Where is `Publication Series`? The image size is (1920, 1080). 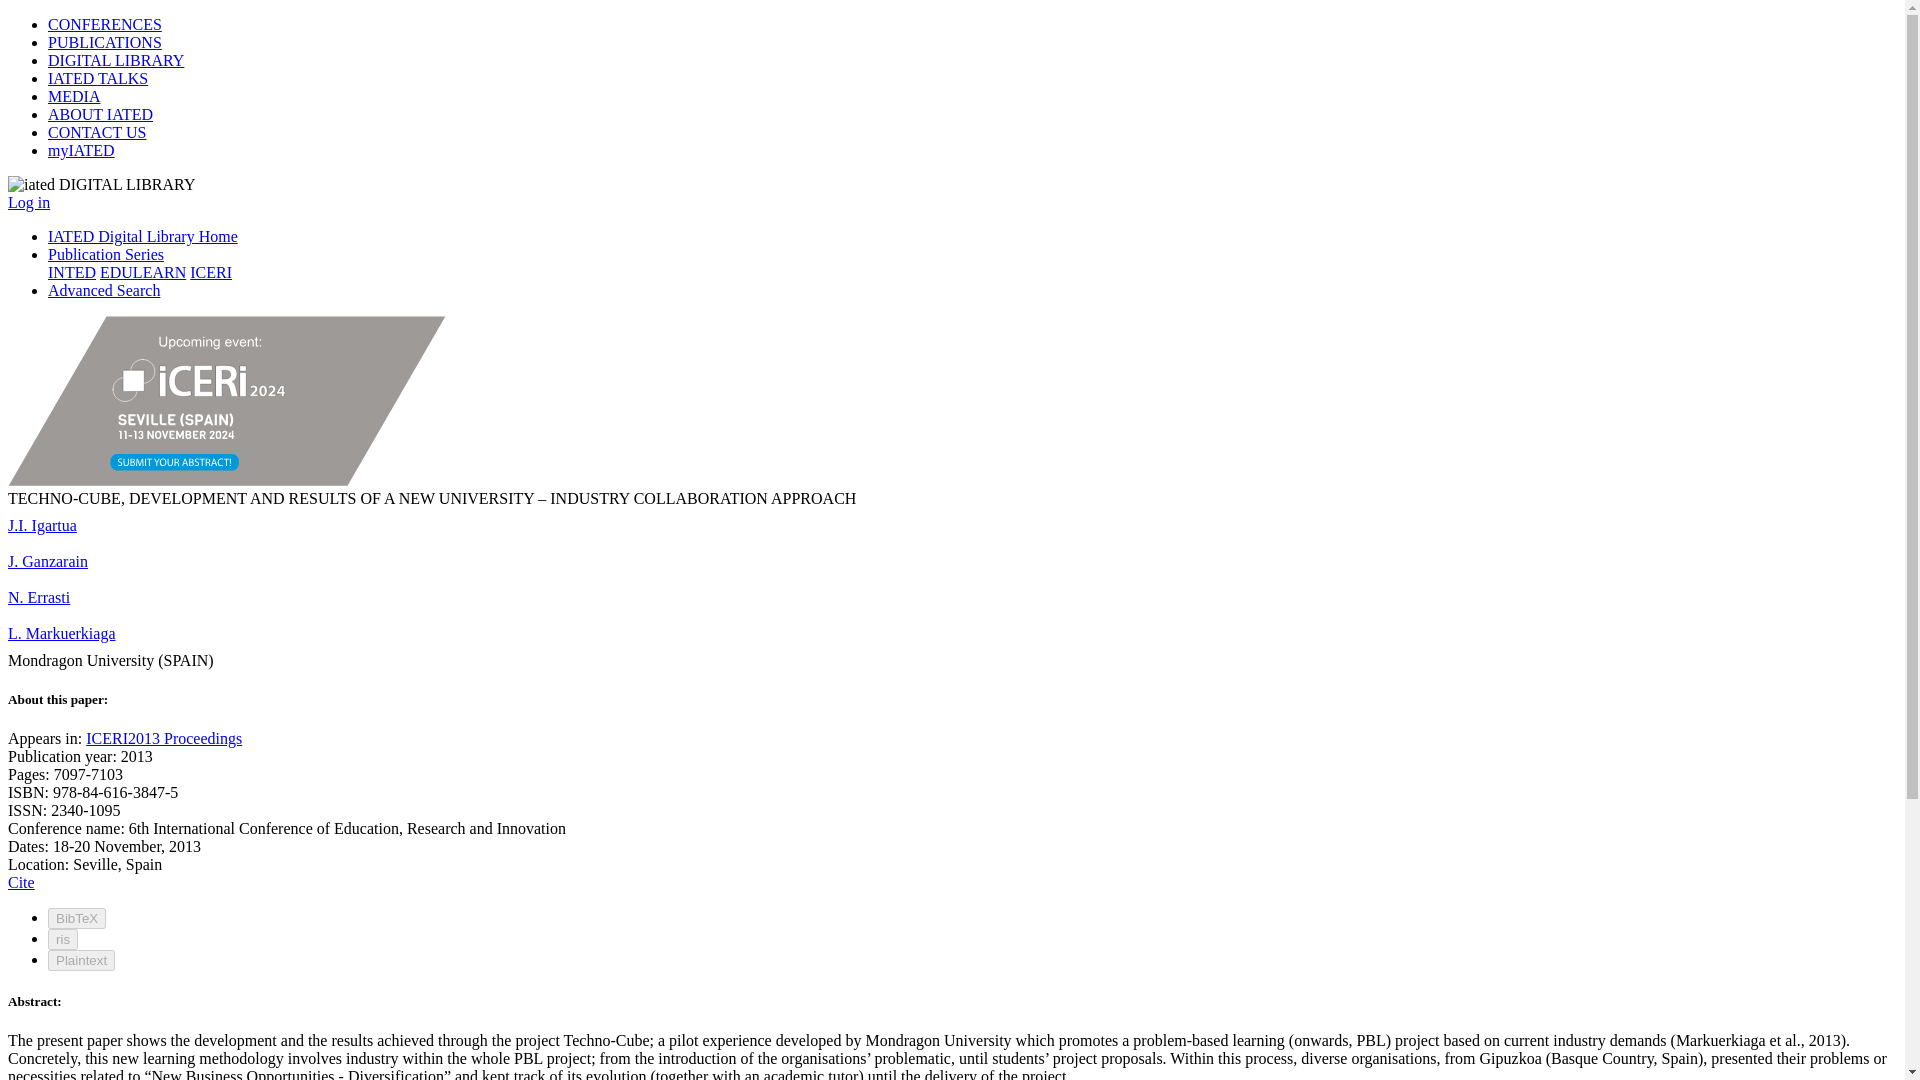 Publication Series is located at coordinates (106, 254).